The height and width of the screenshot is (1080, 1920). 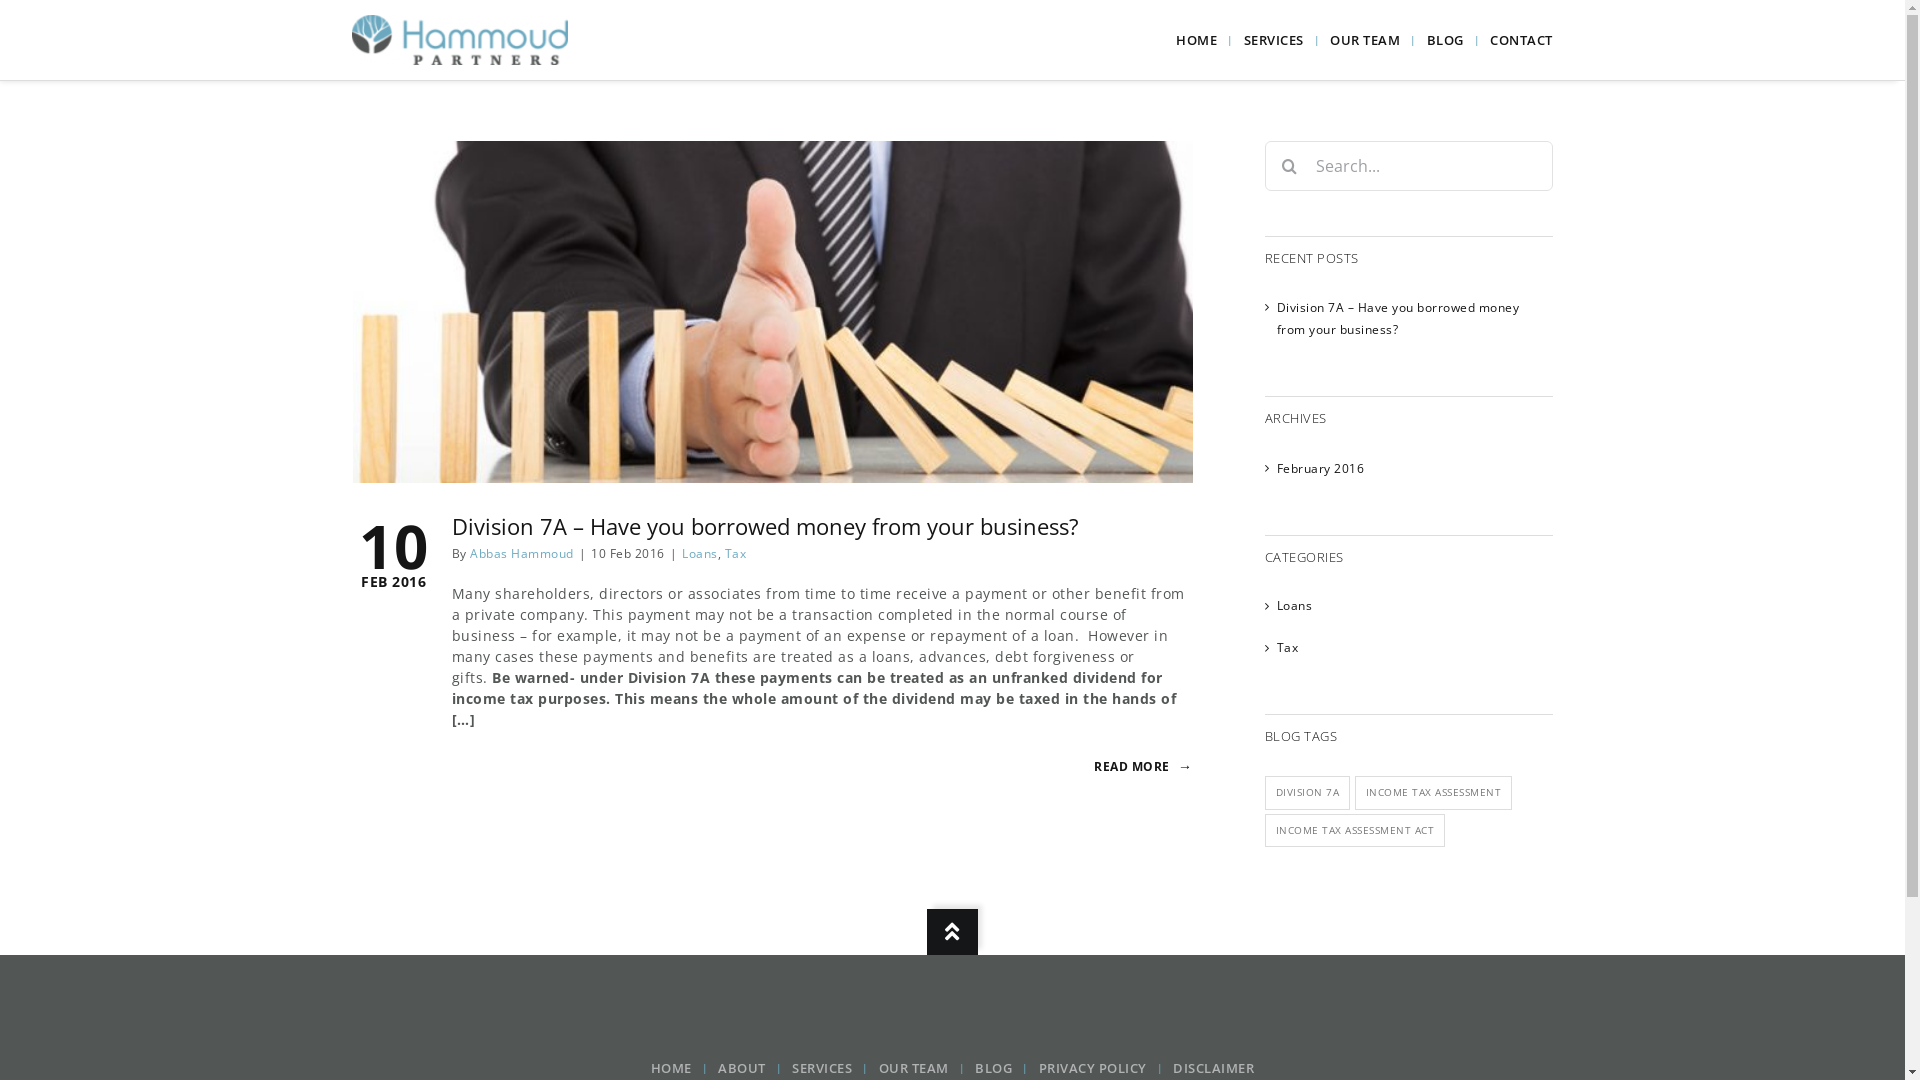 What do you see at coordinates (1454, 40) in the screenshot?
I see `BLOG` at bounding box center [1454, 40].